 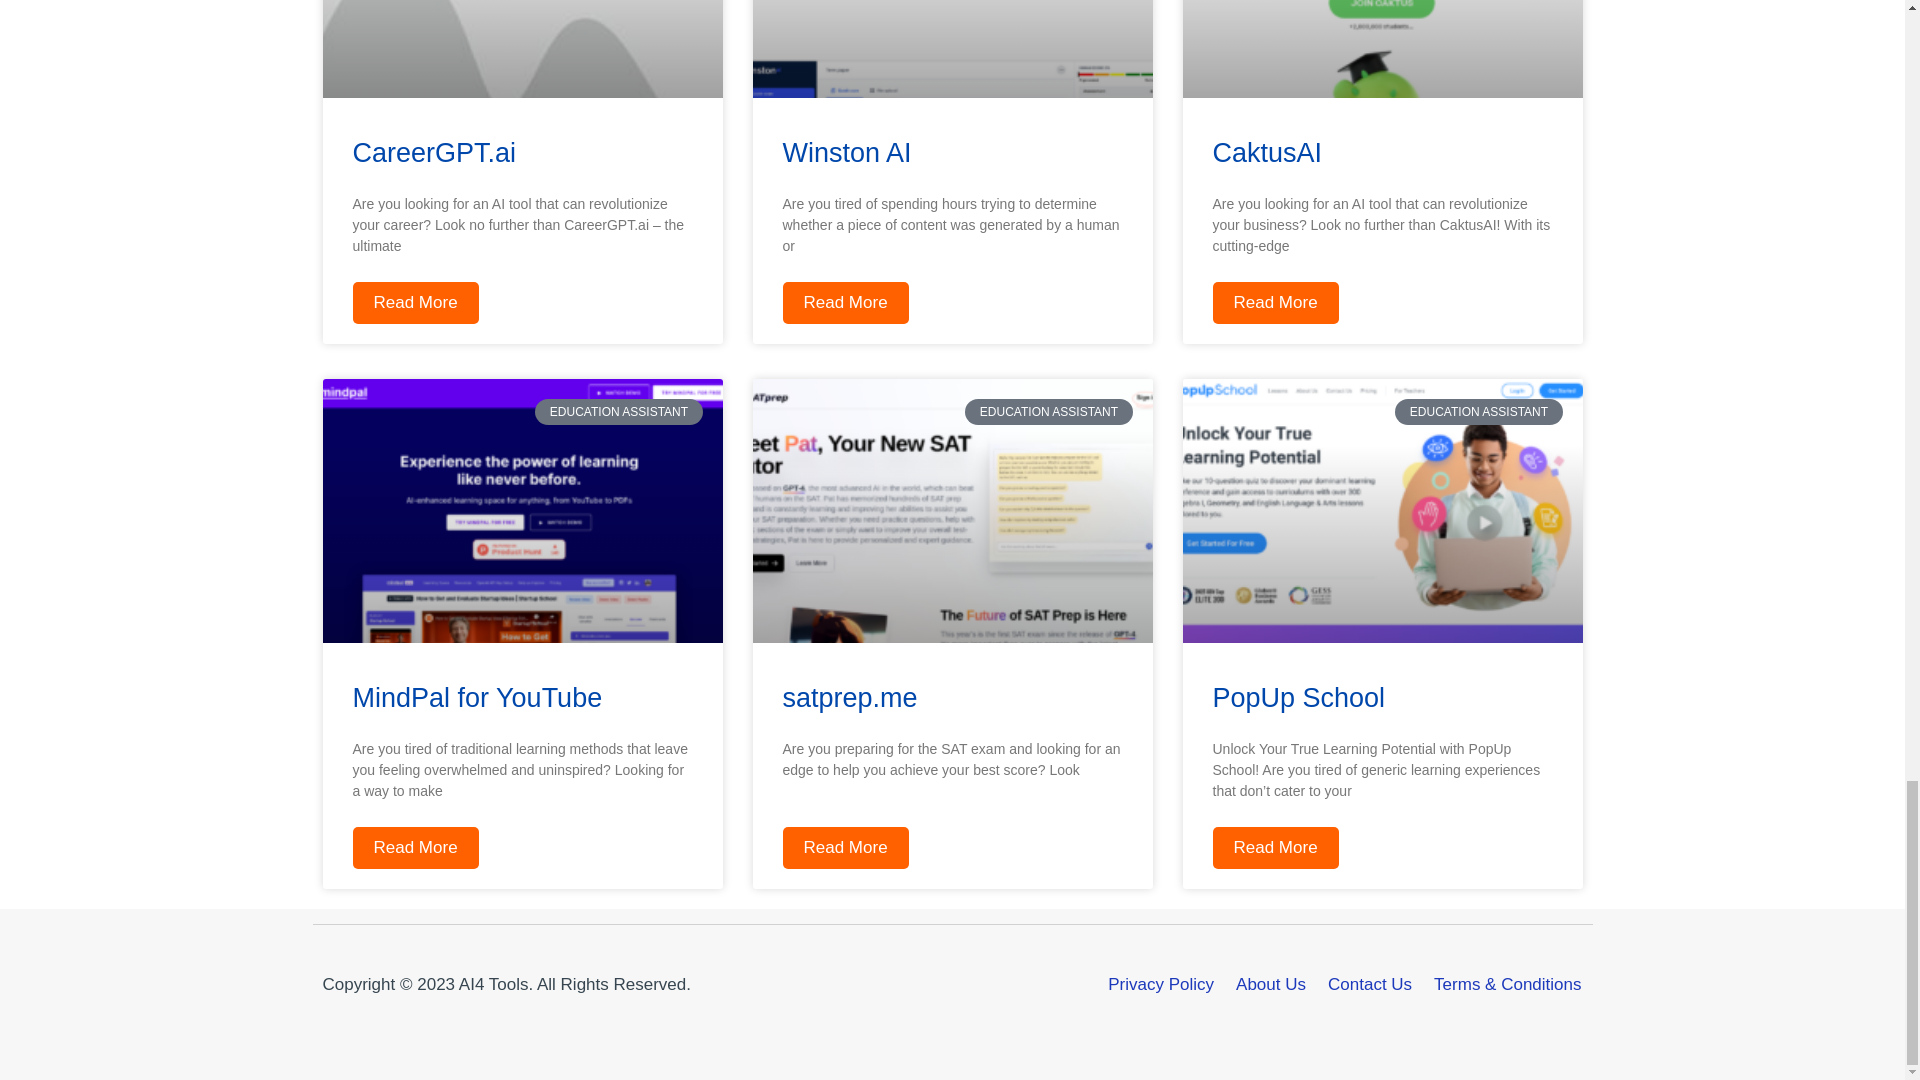 I want to click on MindPal for YouTube, so click(x=476, y=697).